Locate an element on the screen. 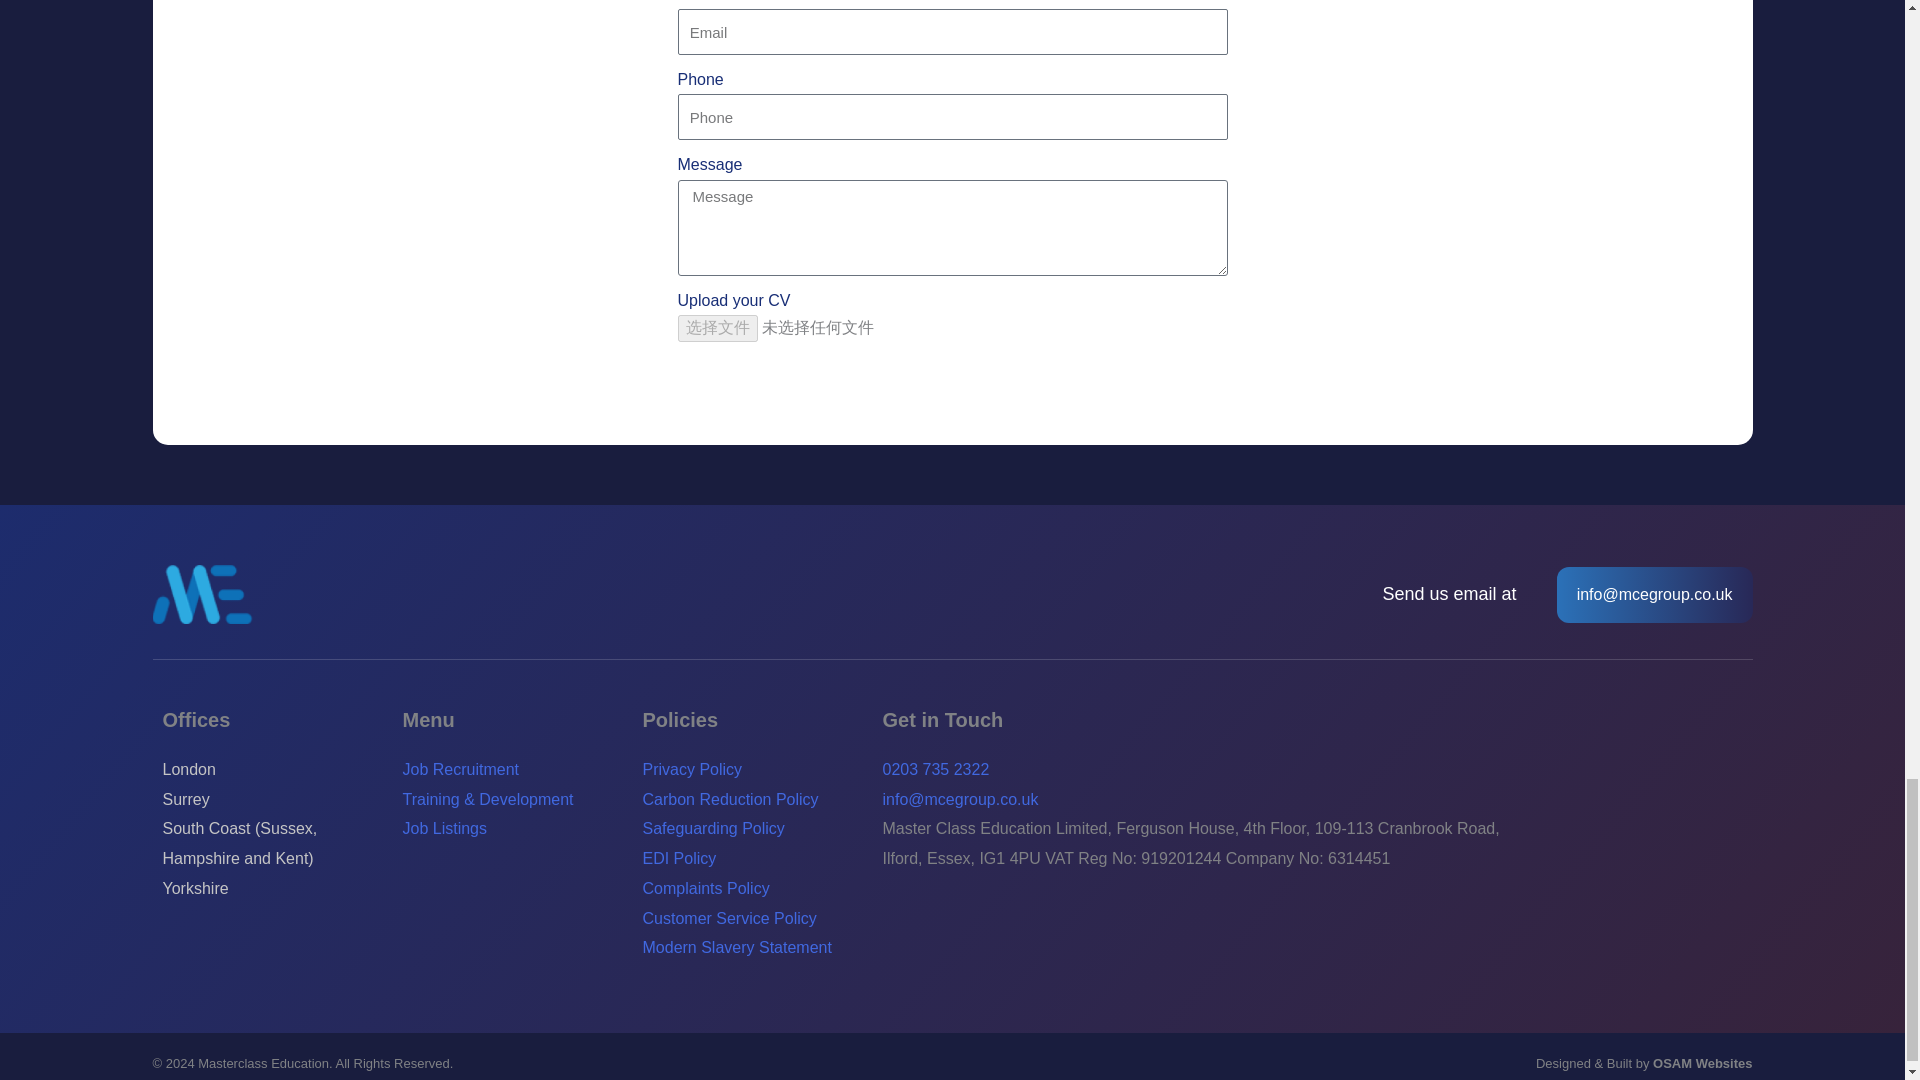  Safeguarding Policy is located at coordinates (752, 828).